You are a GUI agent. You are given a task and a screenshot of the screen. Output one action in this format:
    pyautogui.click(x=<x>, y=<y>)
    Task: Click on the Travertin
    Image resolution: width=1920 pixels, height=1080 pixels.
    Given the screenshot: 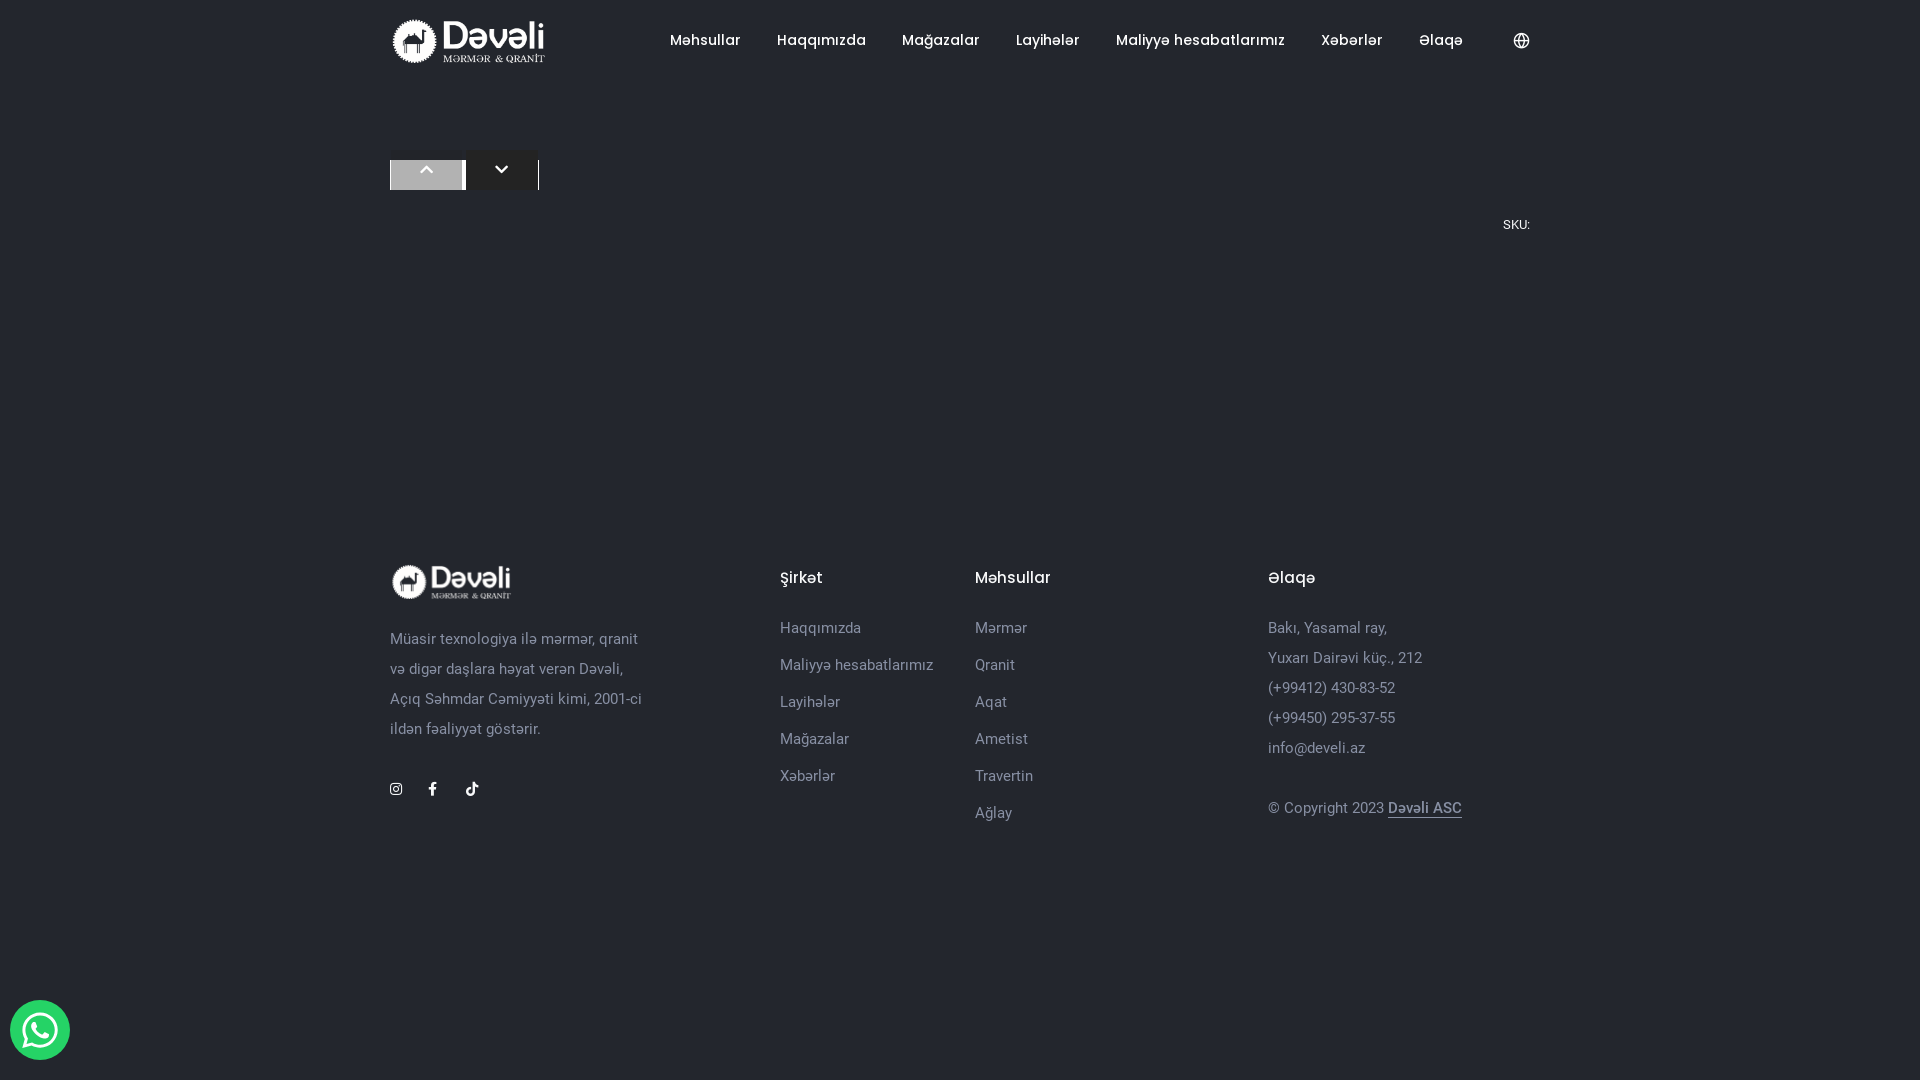 What is the action you would take?
    pyautogui.click(x=1004, y=776)
    